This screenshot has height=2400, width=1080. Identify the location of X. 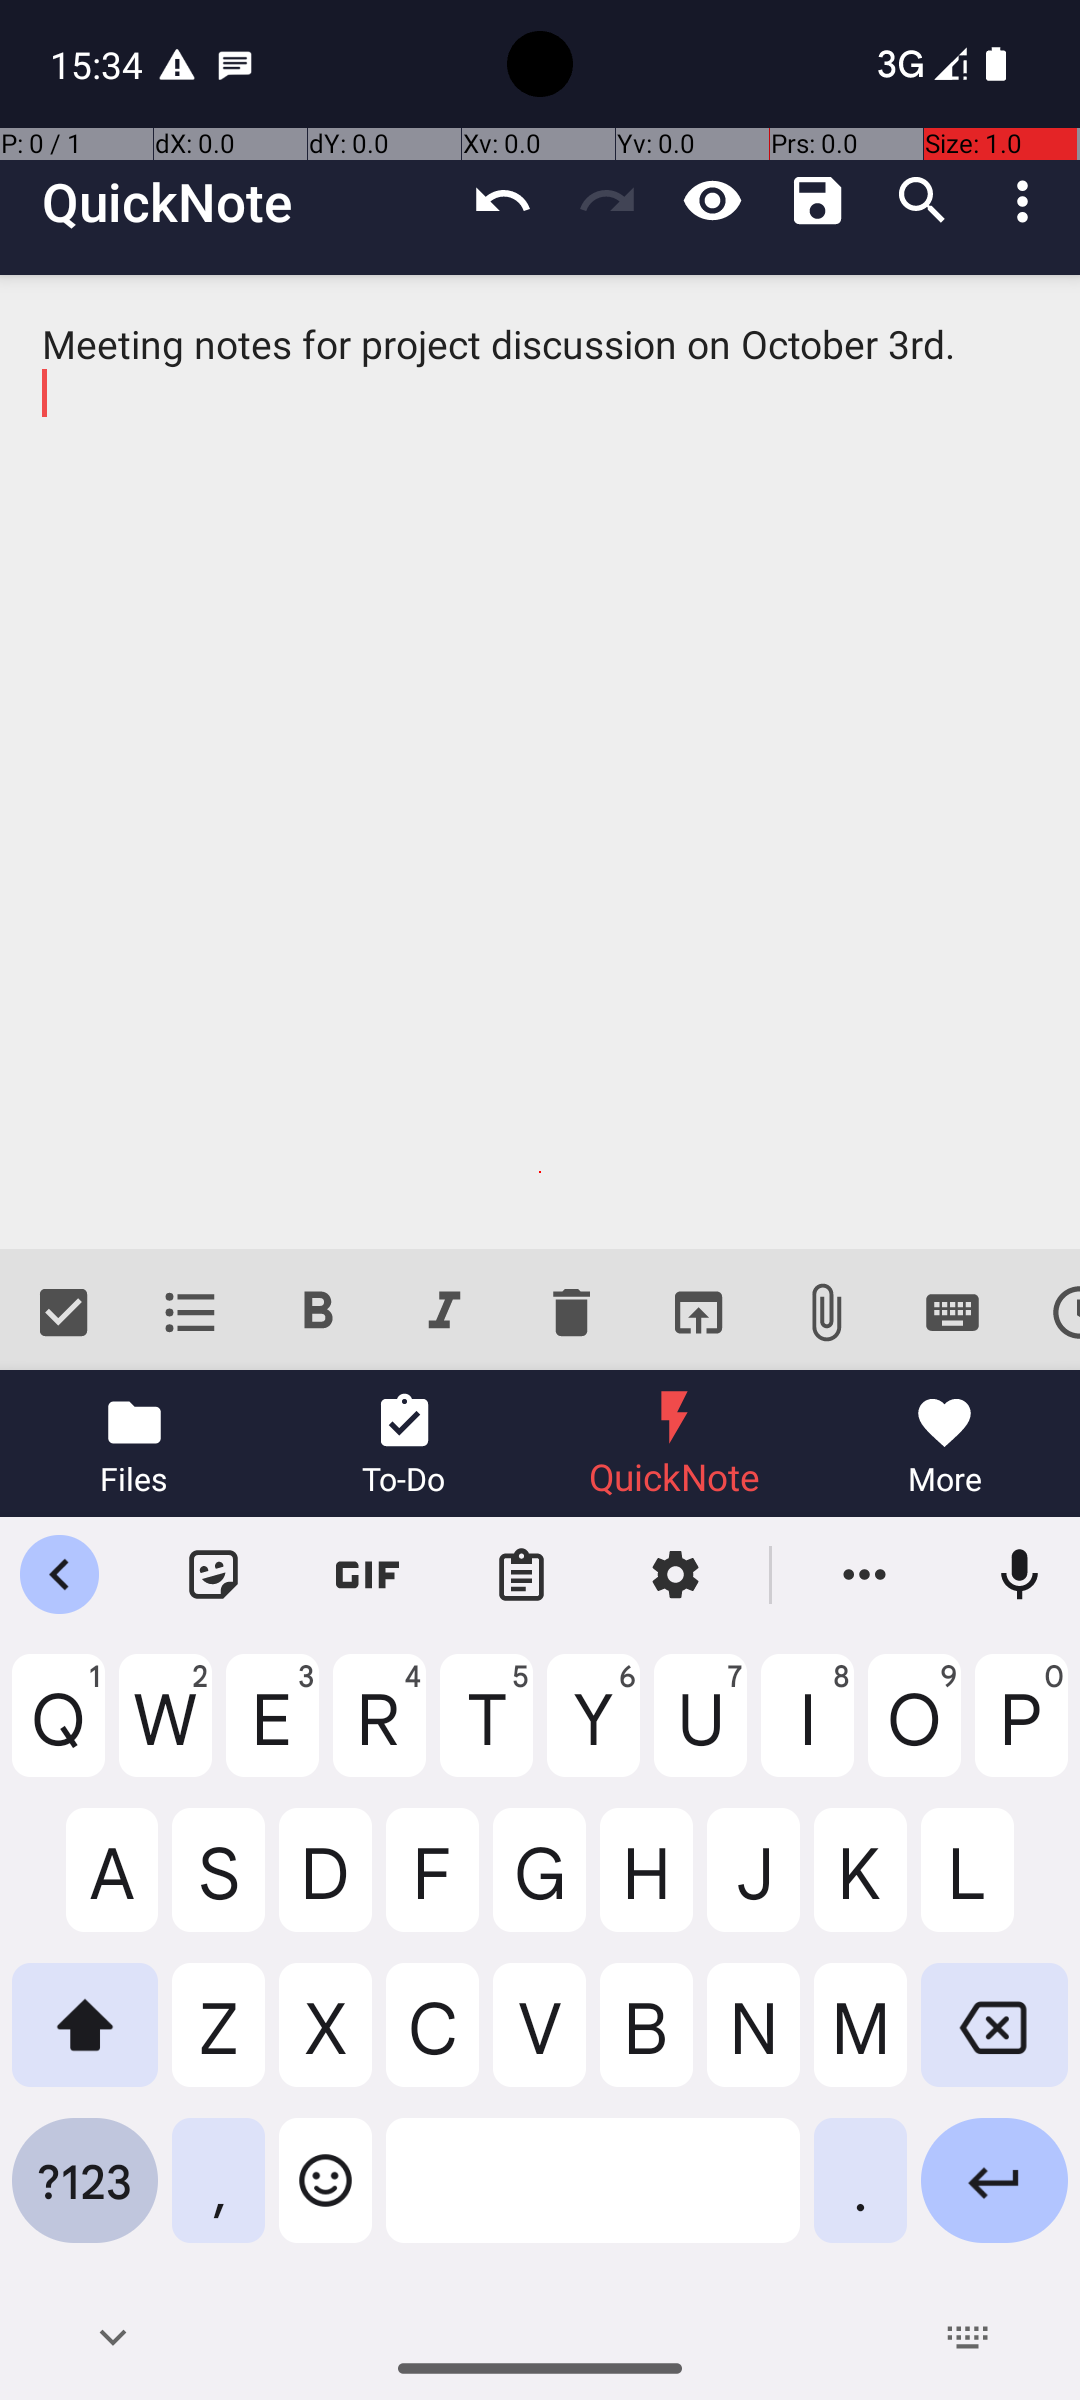
(326, 2040).